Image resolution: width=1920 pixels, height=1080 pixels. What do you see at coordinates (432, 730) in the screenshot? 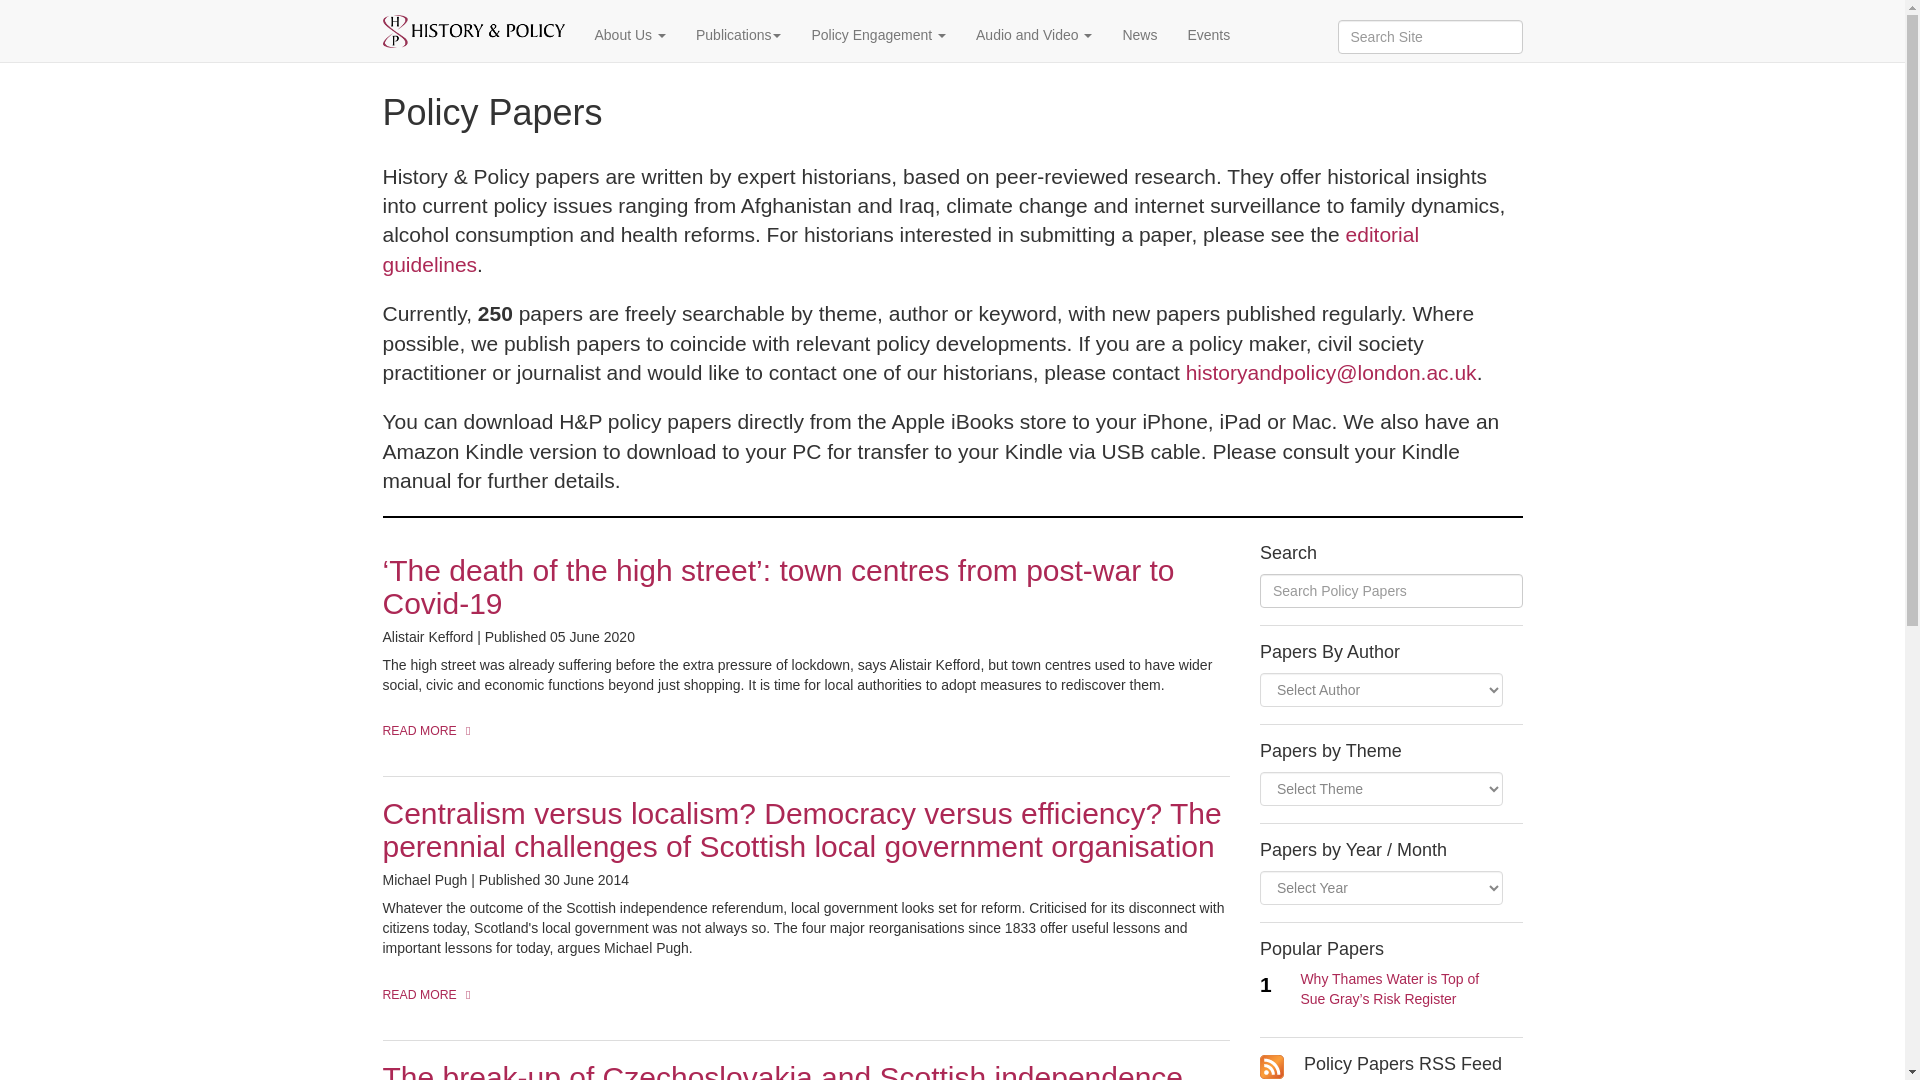
I see `READ MORE` at bounding box center [432, 730].